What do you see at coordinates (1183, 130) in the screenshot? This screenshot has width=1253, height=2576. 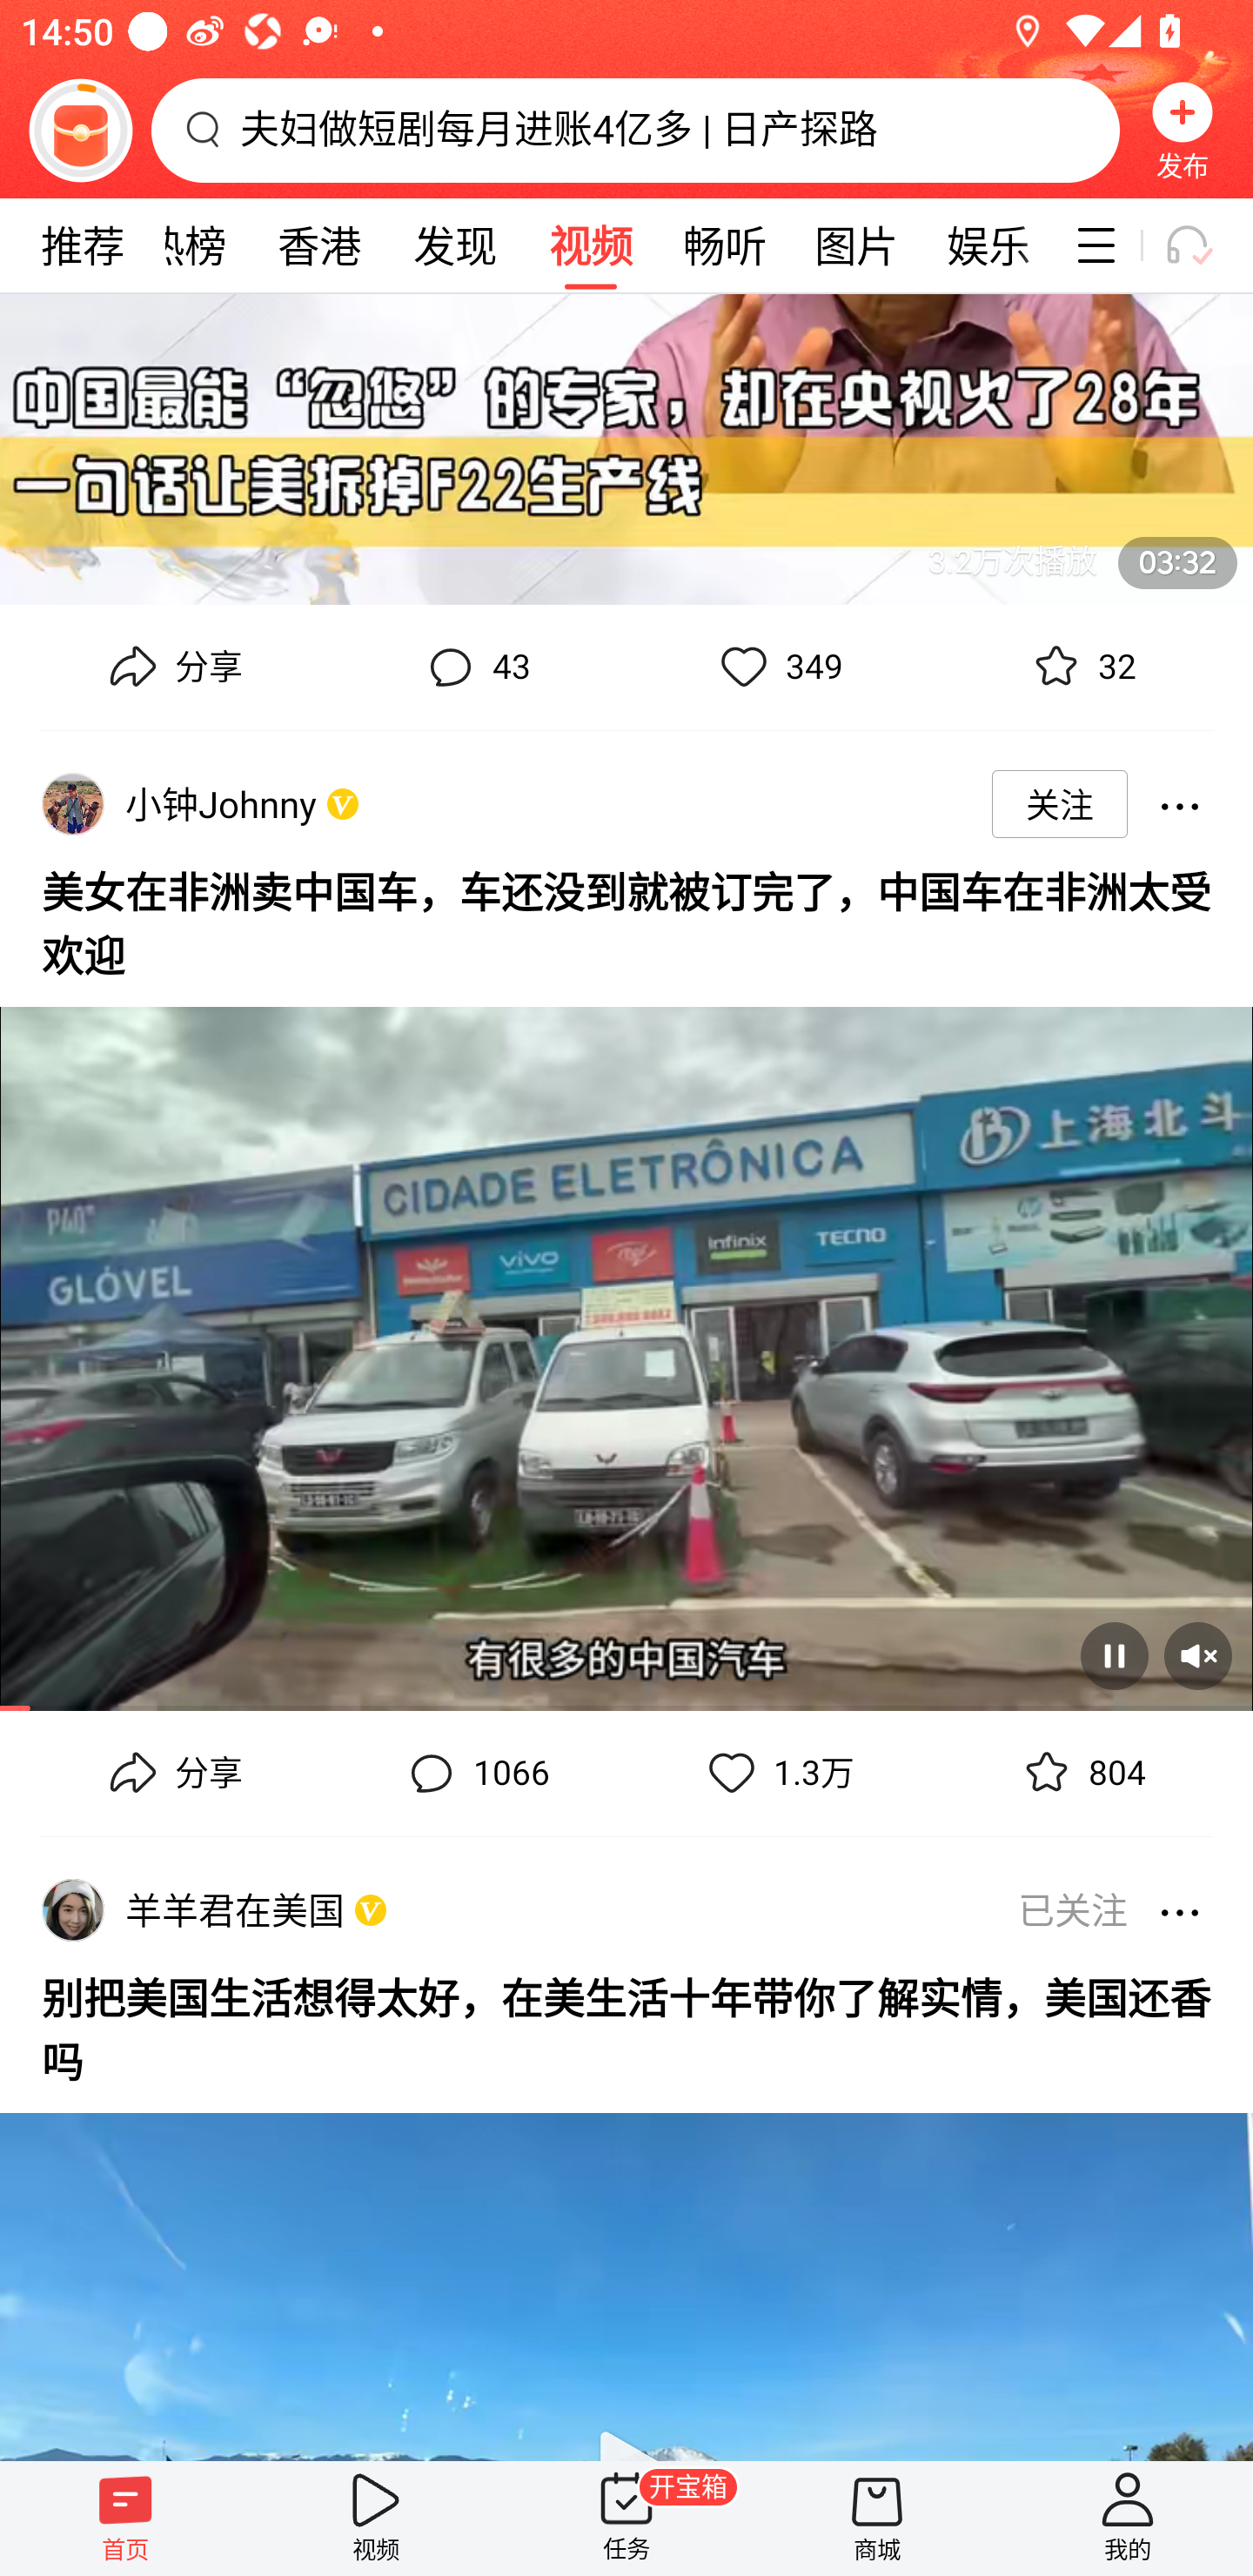 I see `发布 发布，按钮` at bounding box center [1183, 130].